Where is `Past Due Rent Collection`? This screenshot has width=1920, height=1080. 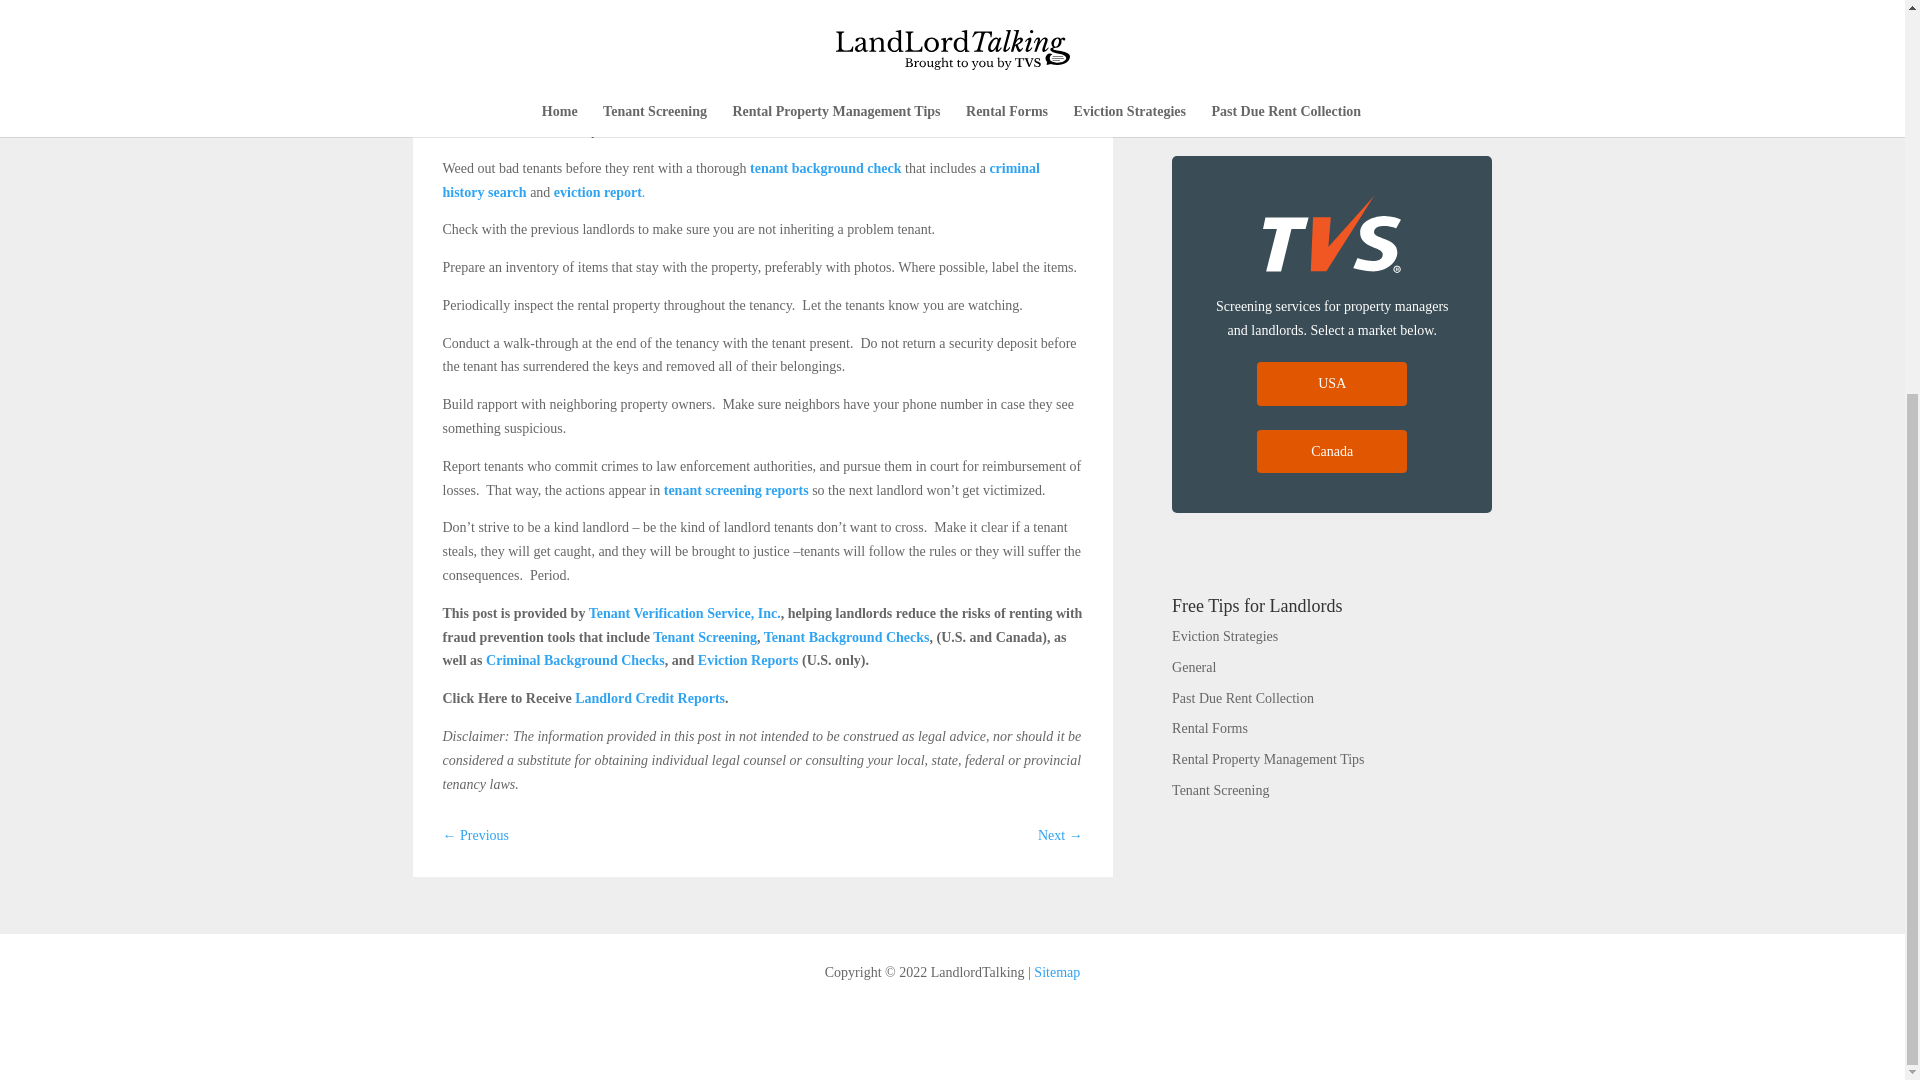
Past Due Rent Collection is located at coordinates (1242, 698).